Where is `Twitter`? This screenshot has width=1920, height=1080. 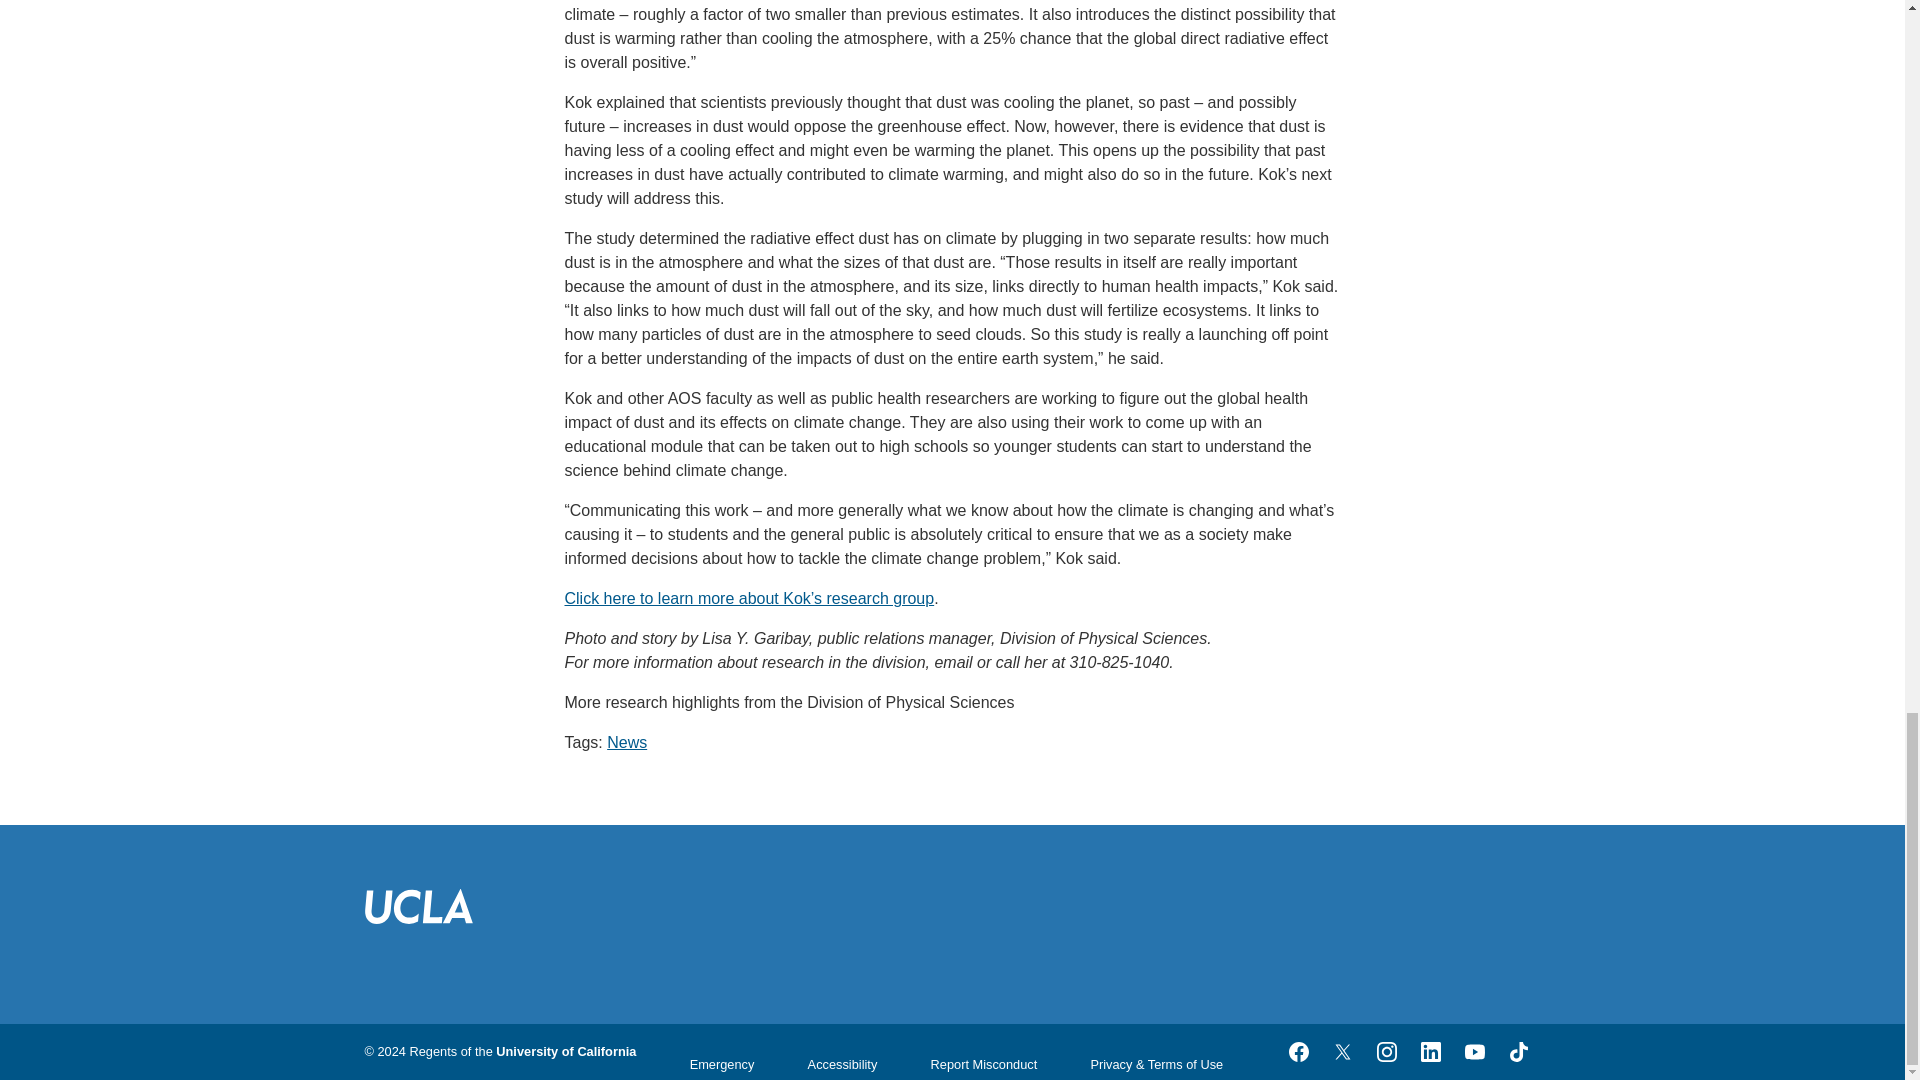 Twitter is located at coordinates (1342, 1052).